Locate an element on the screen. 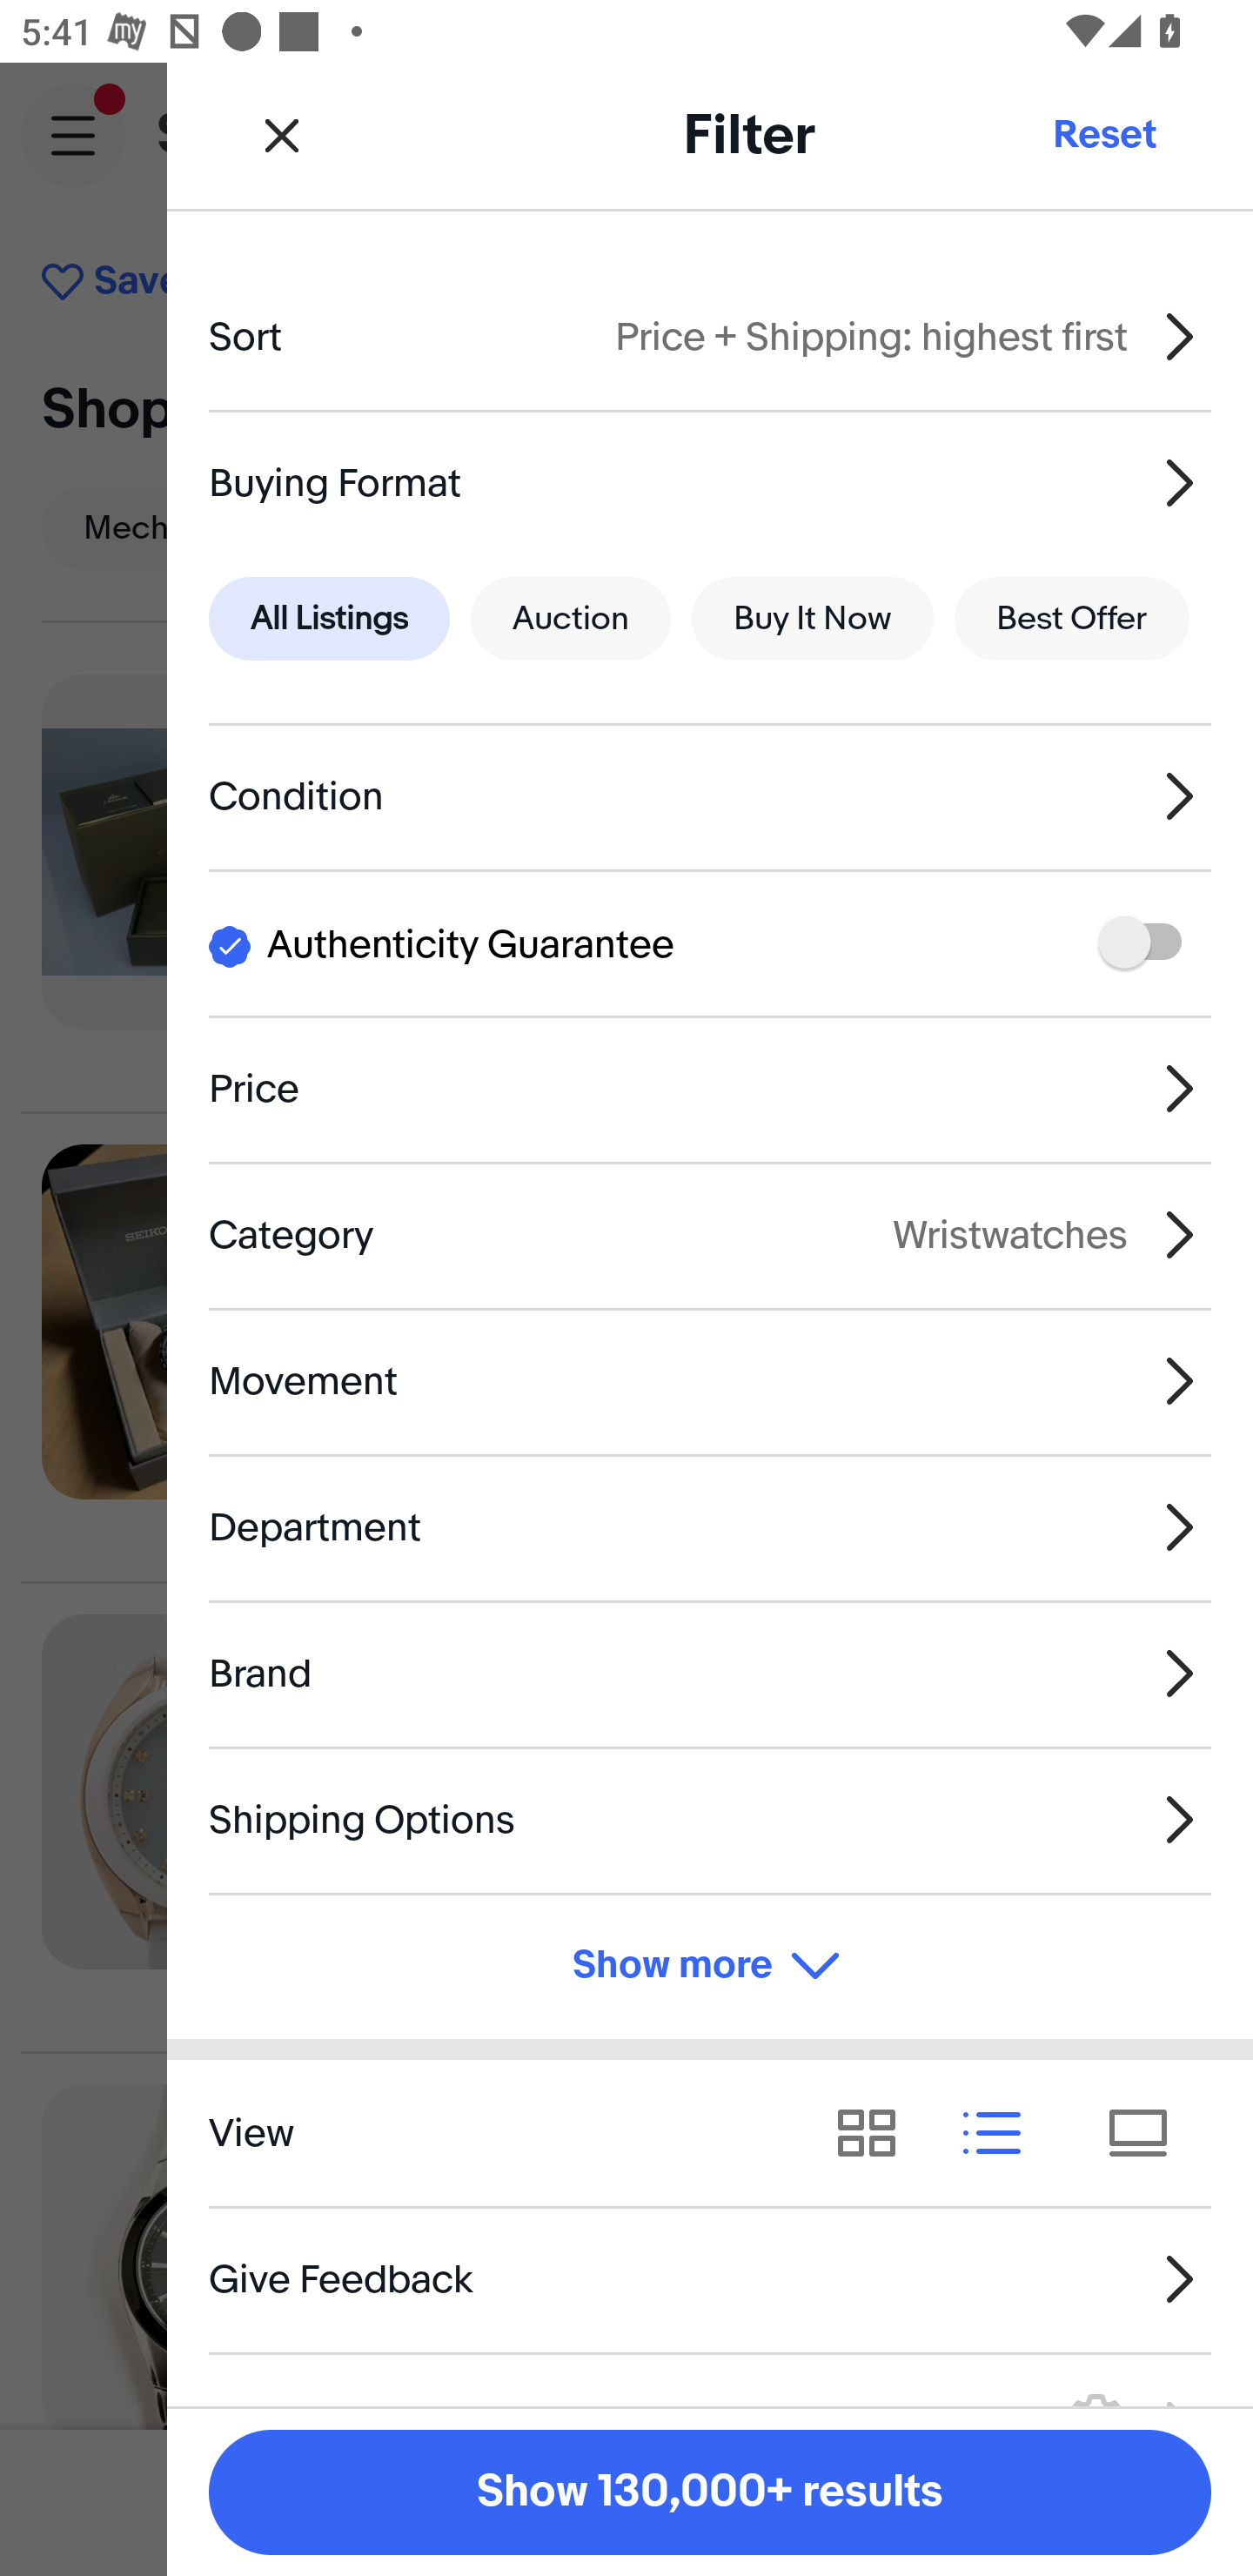 The image size is (1253, 2576). Movement is located at coordinates (710, 1382).